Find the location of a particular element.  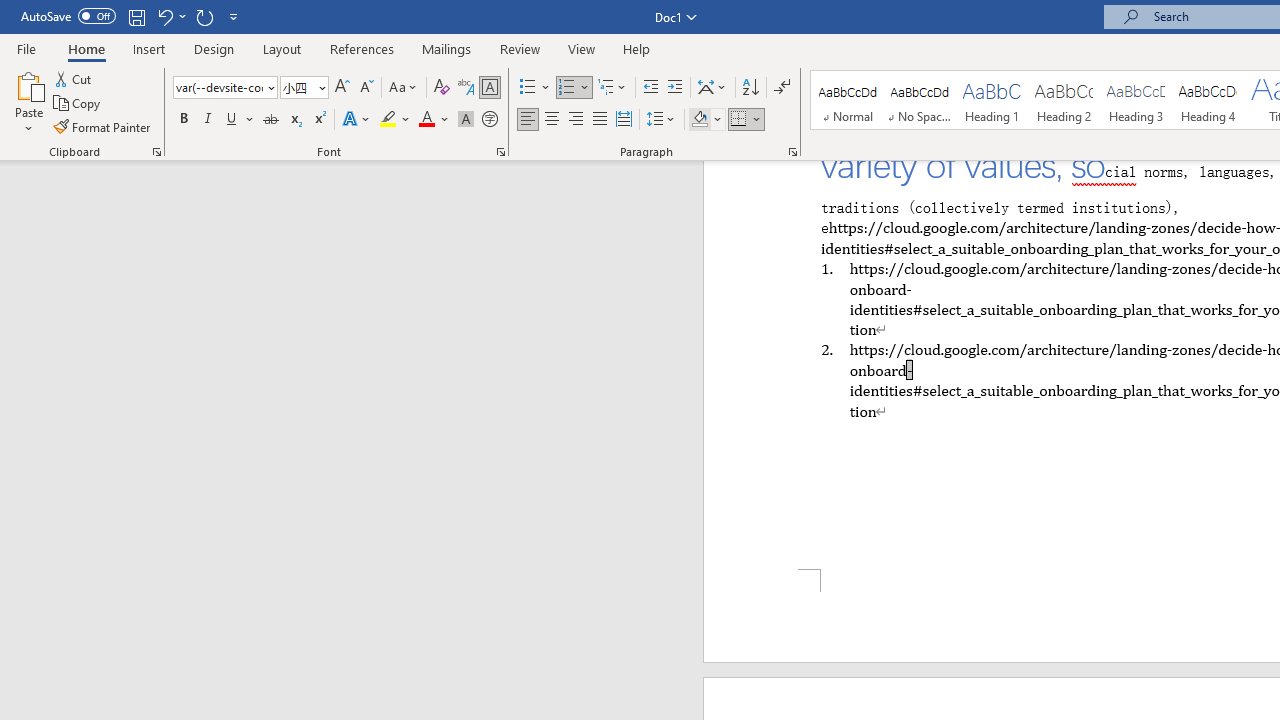

Distributed is located at coordinates (624, 120).